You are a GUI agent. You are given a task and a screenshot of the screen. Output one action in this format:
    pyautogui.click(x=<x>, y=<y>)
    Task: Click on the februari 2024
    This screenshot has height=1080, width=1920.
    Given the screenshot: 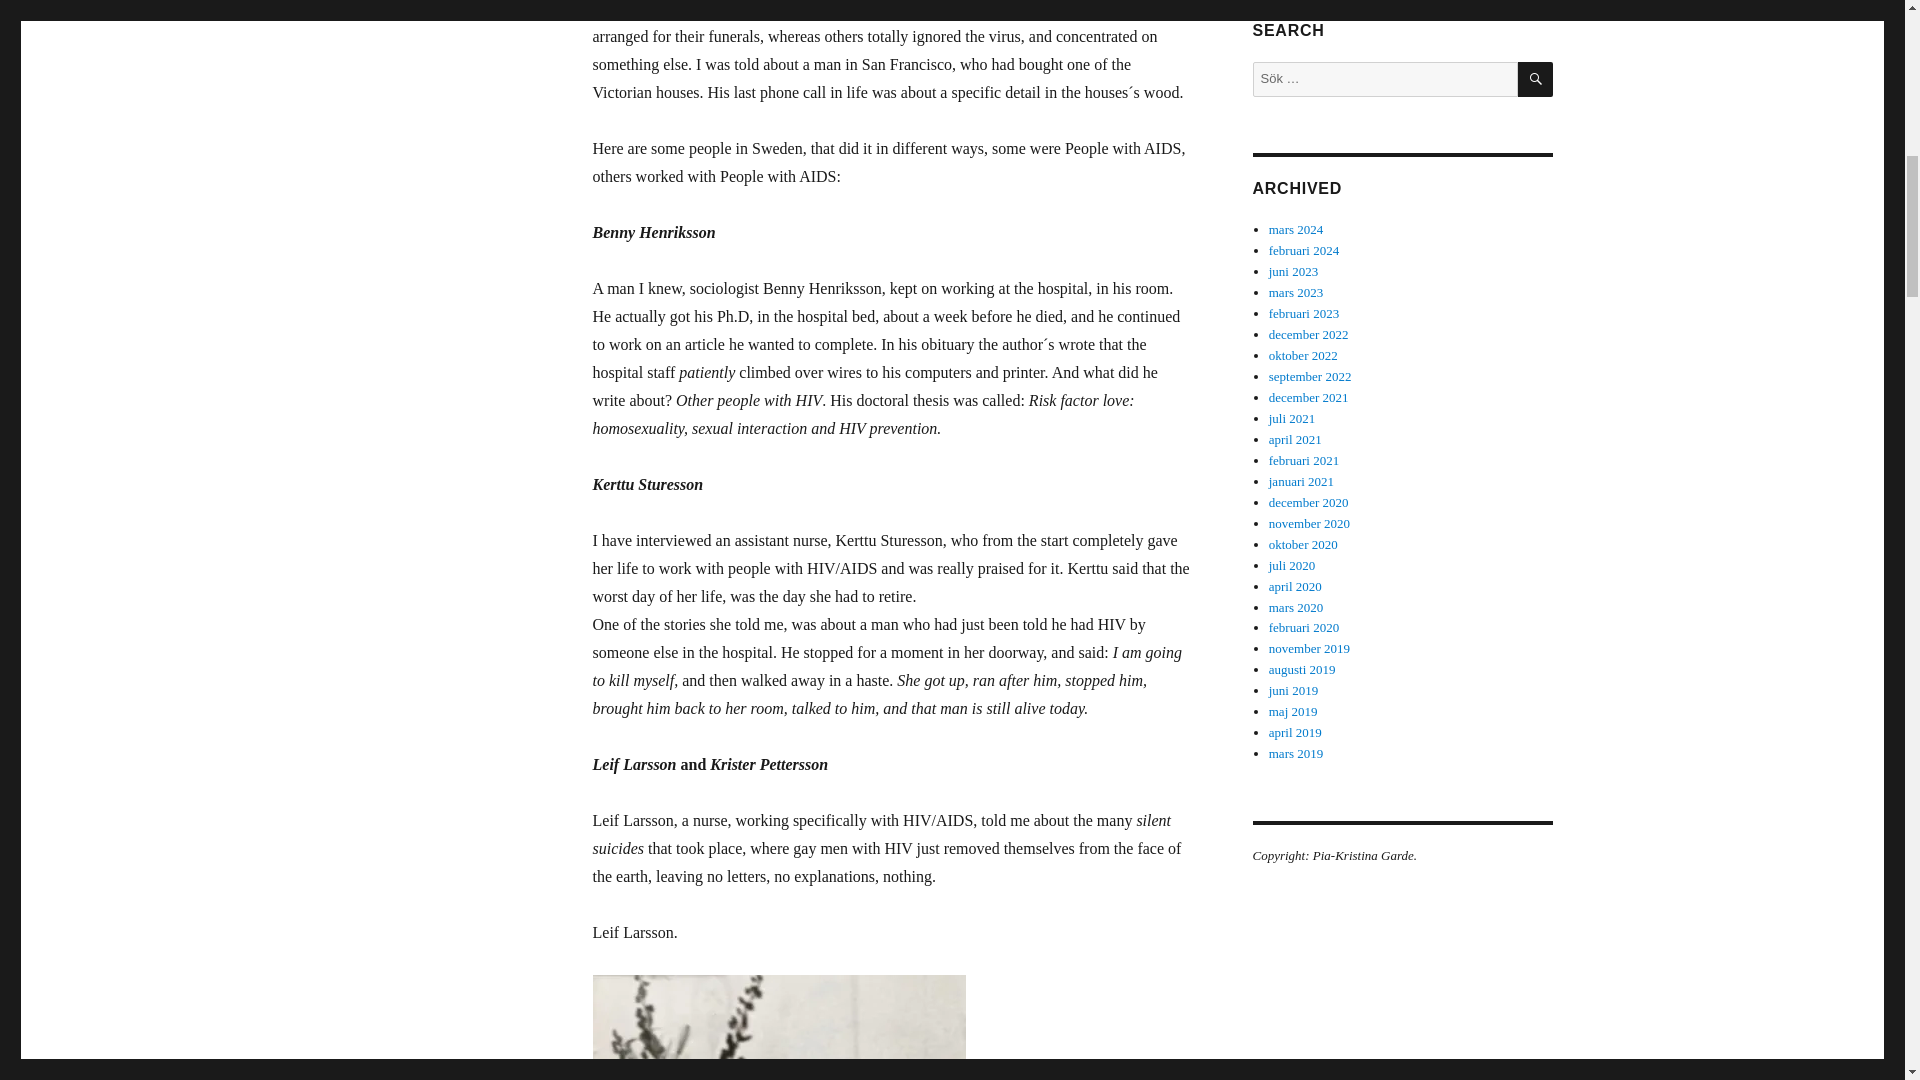 What is the action you would take?
    pyautogui.click(x=1304, y=250)
    